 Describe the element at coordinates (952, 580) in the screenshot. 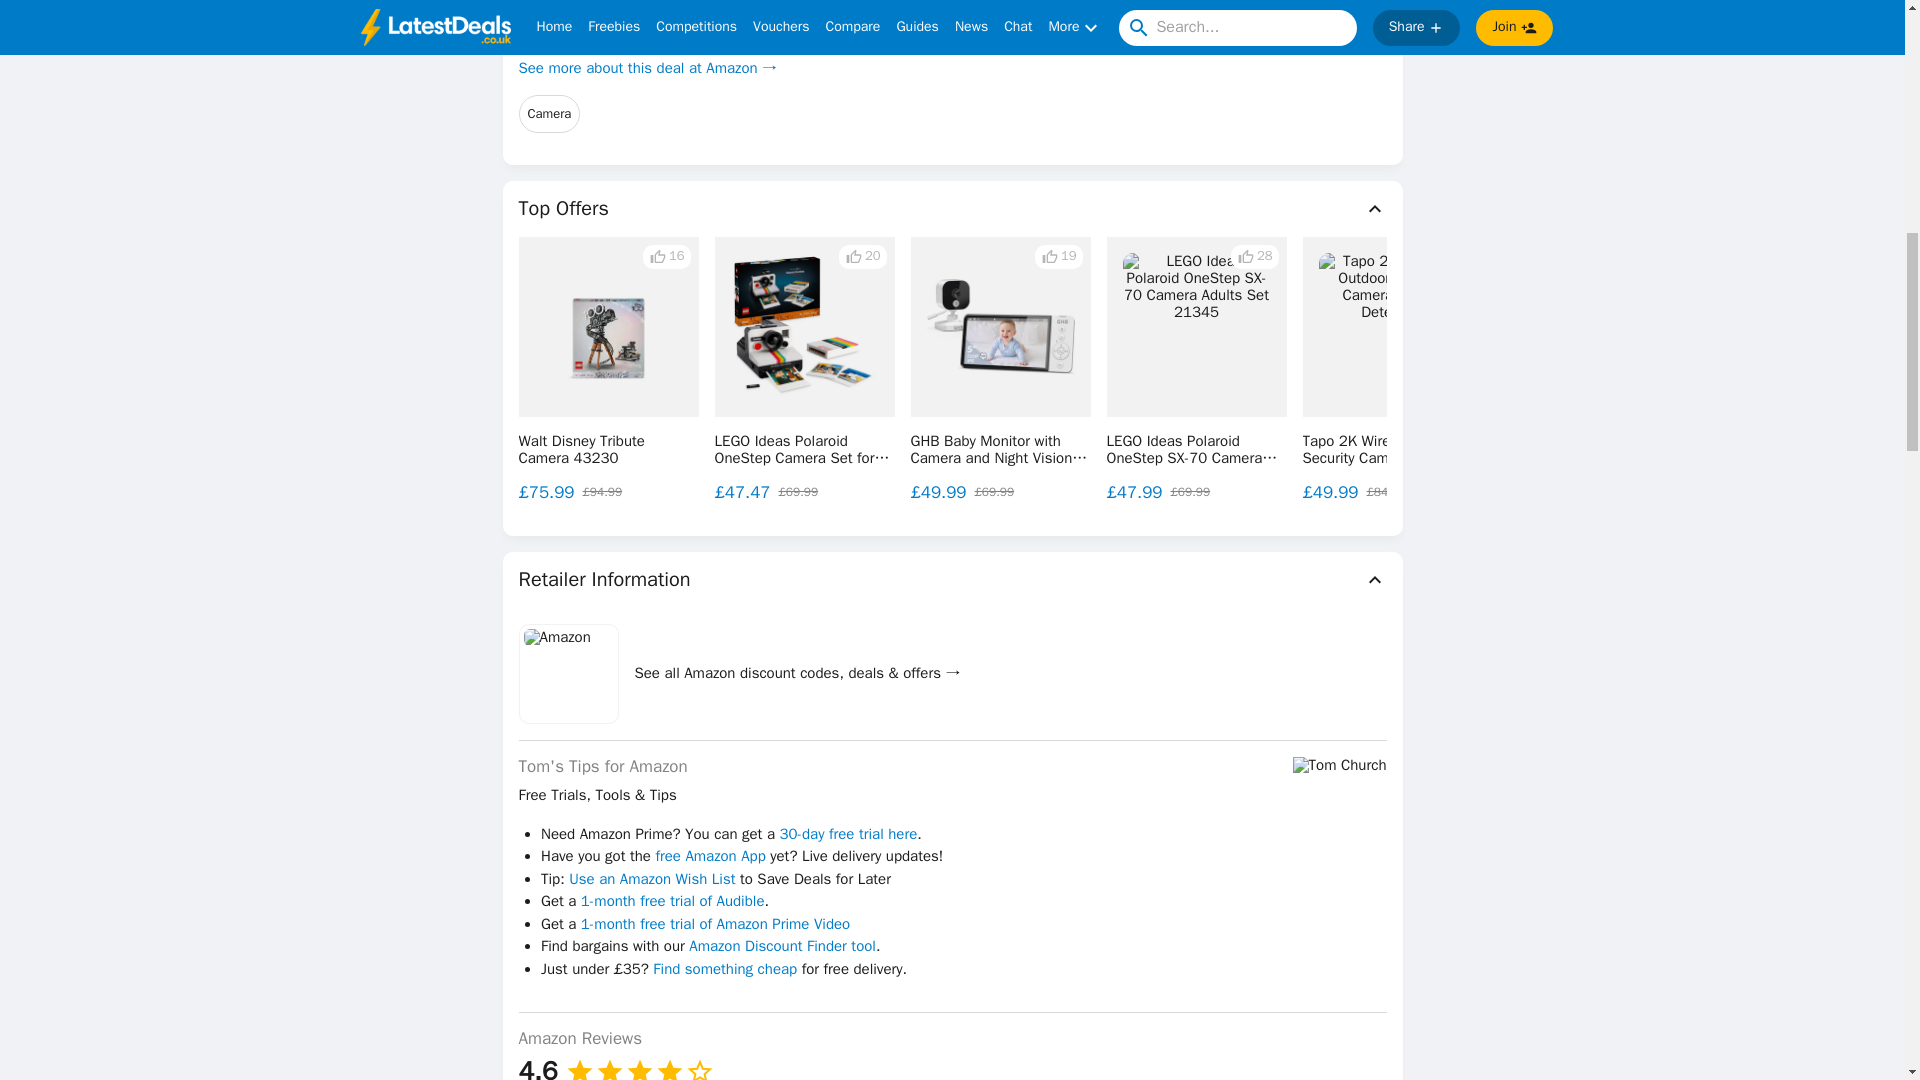

I see `Retailer Information` at that location.